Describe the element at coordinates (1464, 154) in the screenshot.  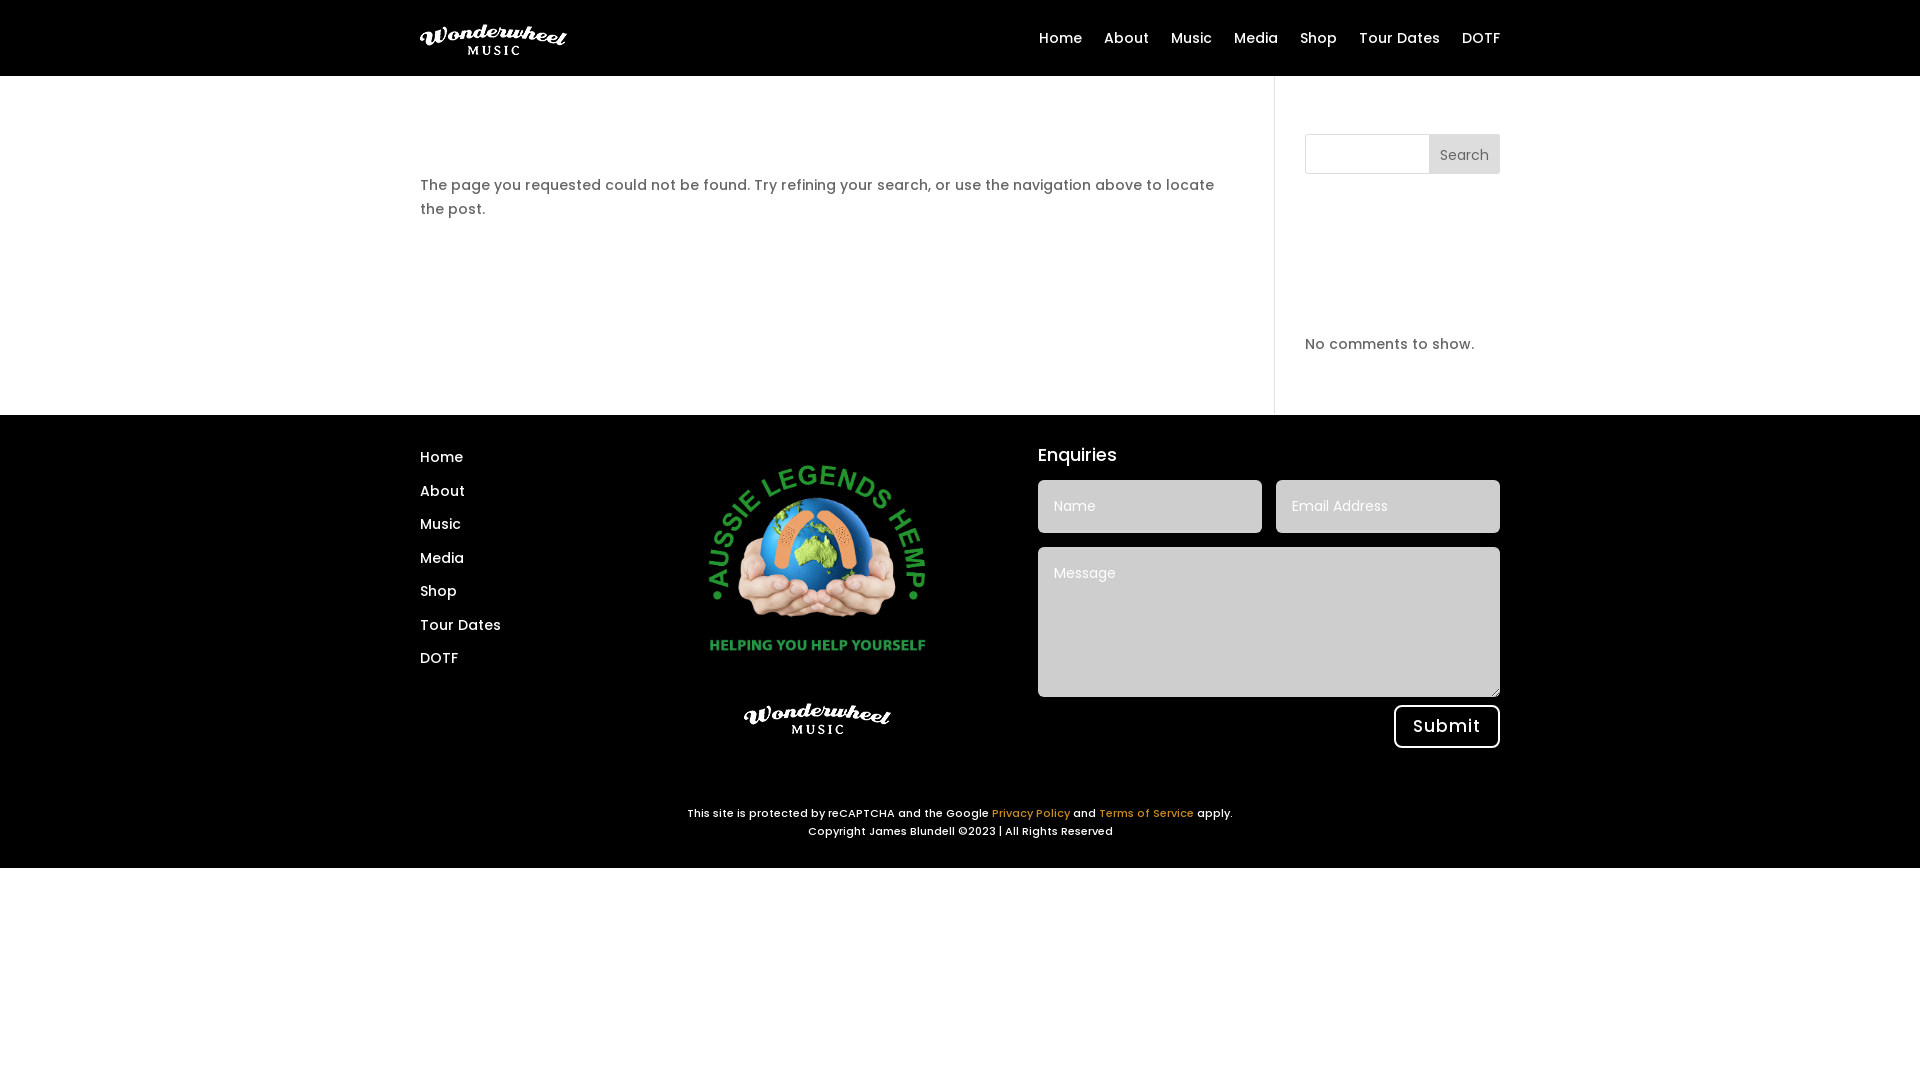
I see `Search` at that location.